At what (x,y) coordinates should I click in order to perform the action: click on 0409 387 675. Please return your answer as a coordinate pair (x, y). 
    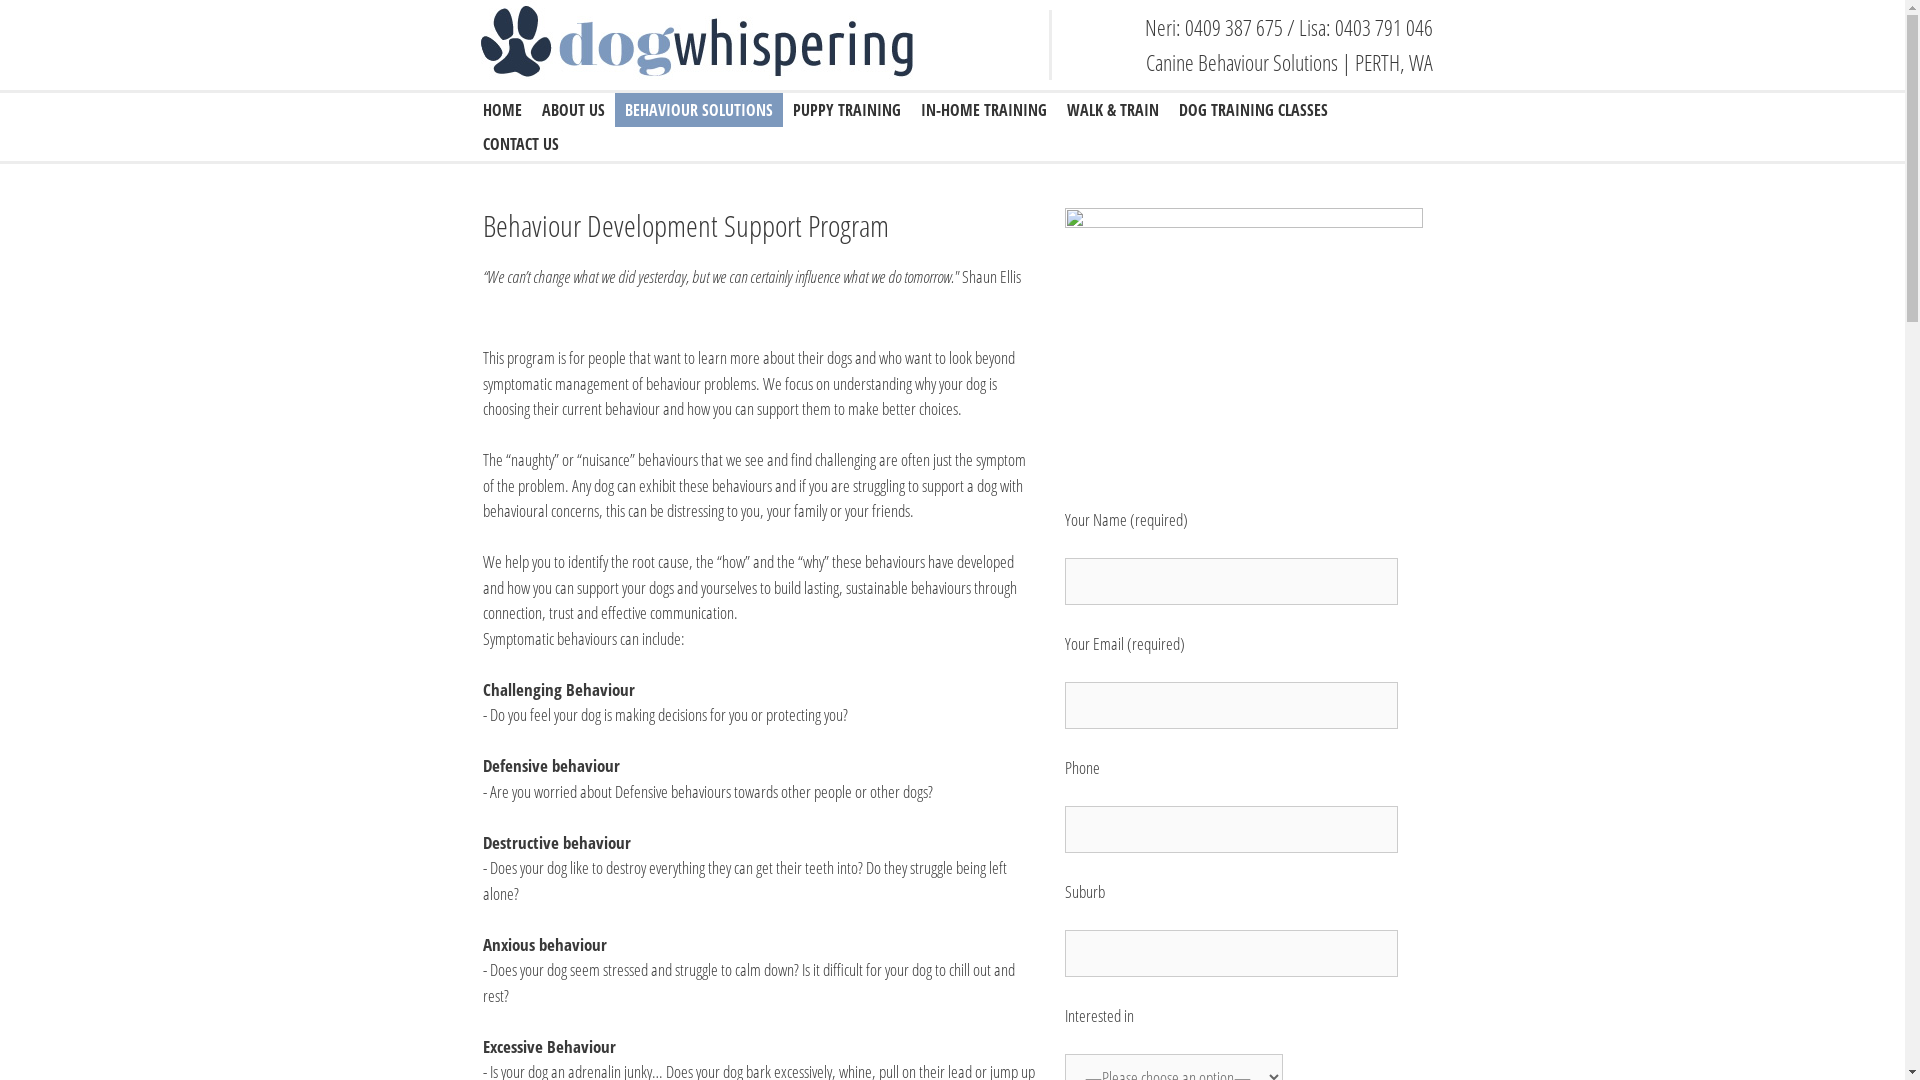
    Looking at the image, I should click on (1233, 27).